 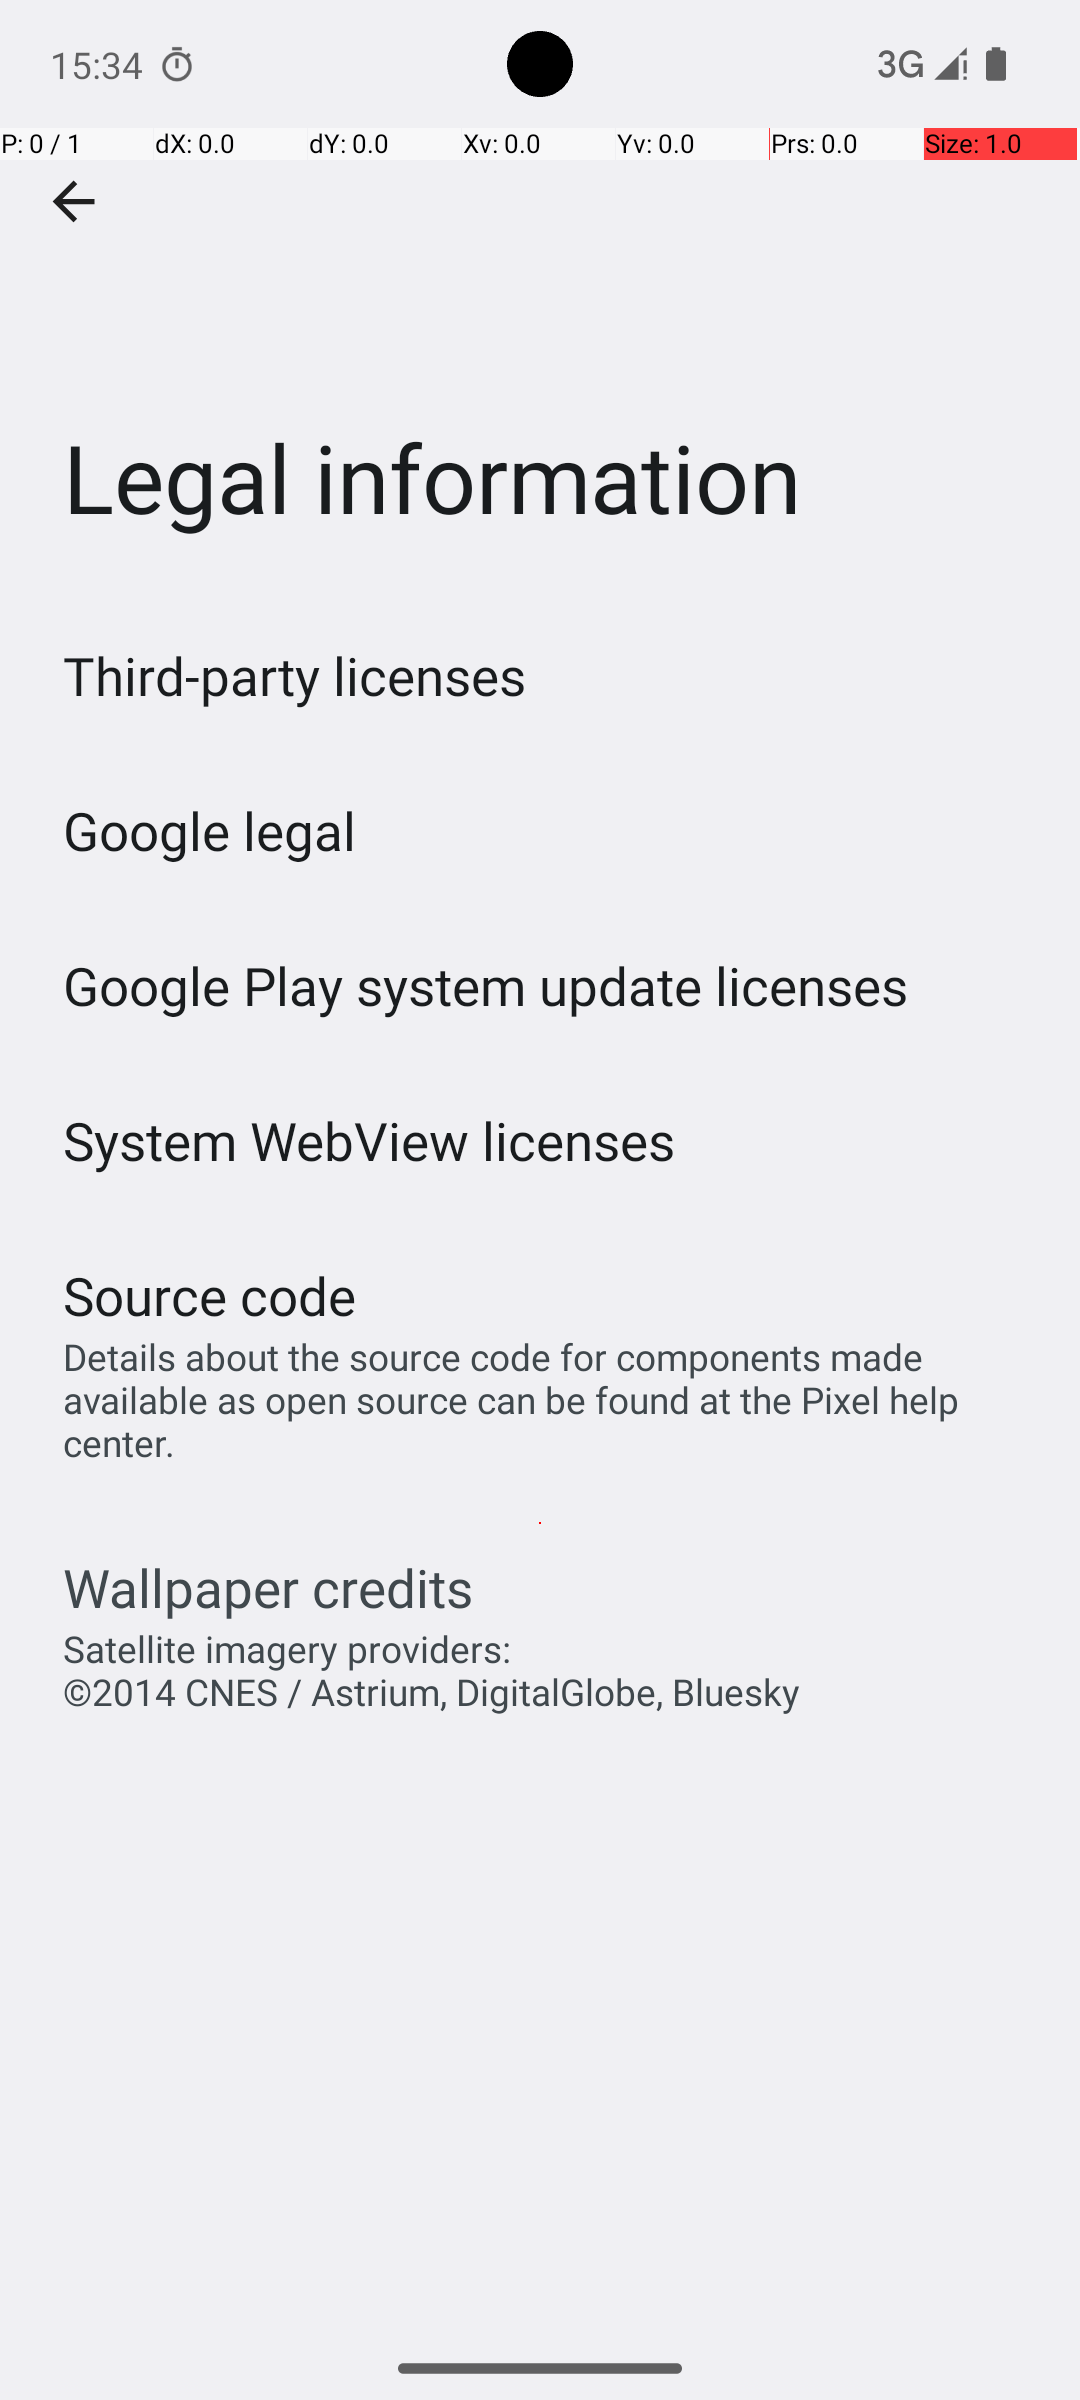 I want to click on Google Play system update licenses, so click(x=486, y=986).